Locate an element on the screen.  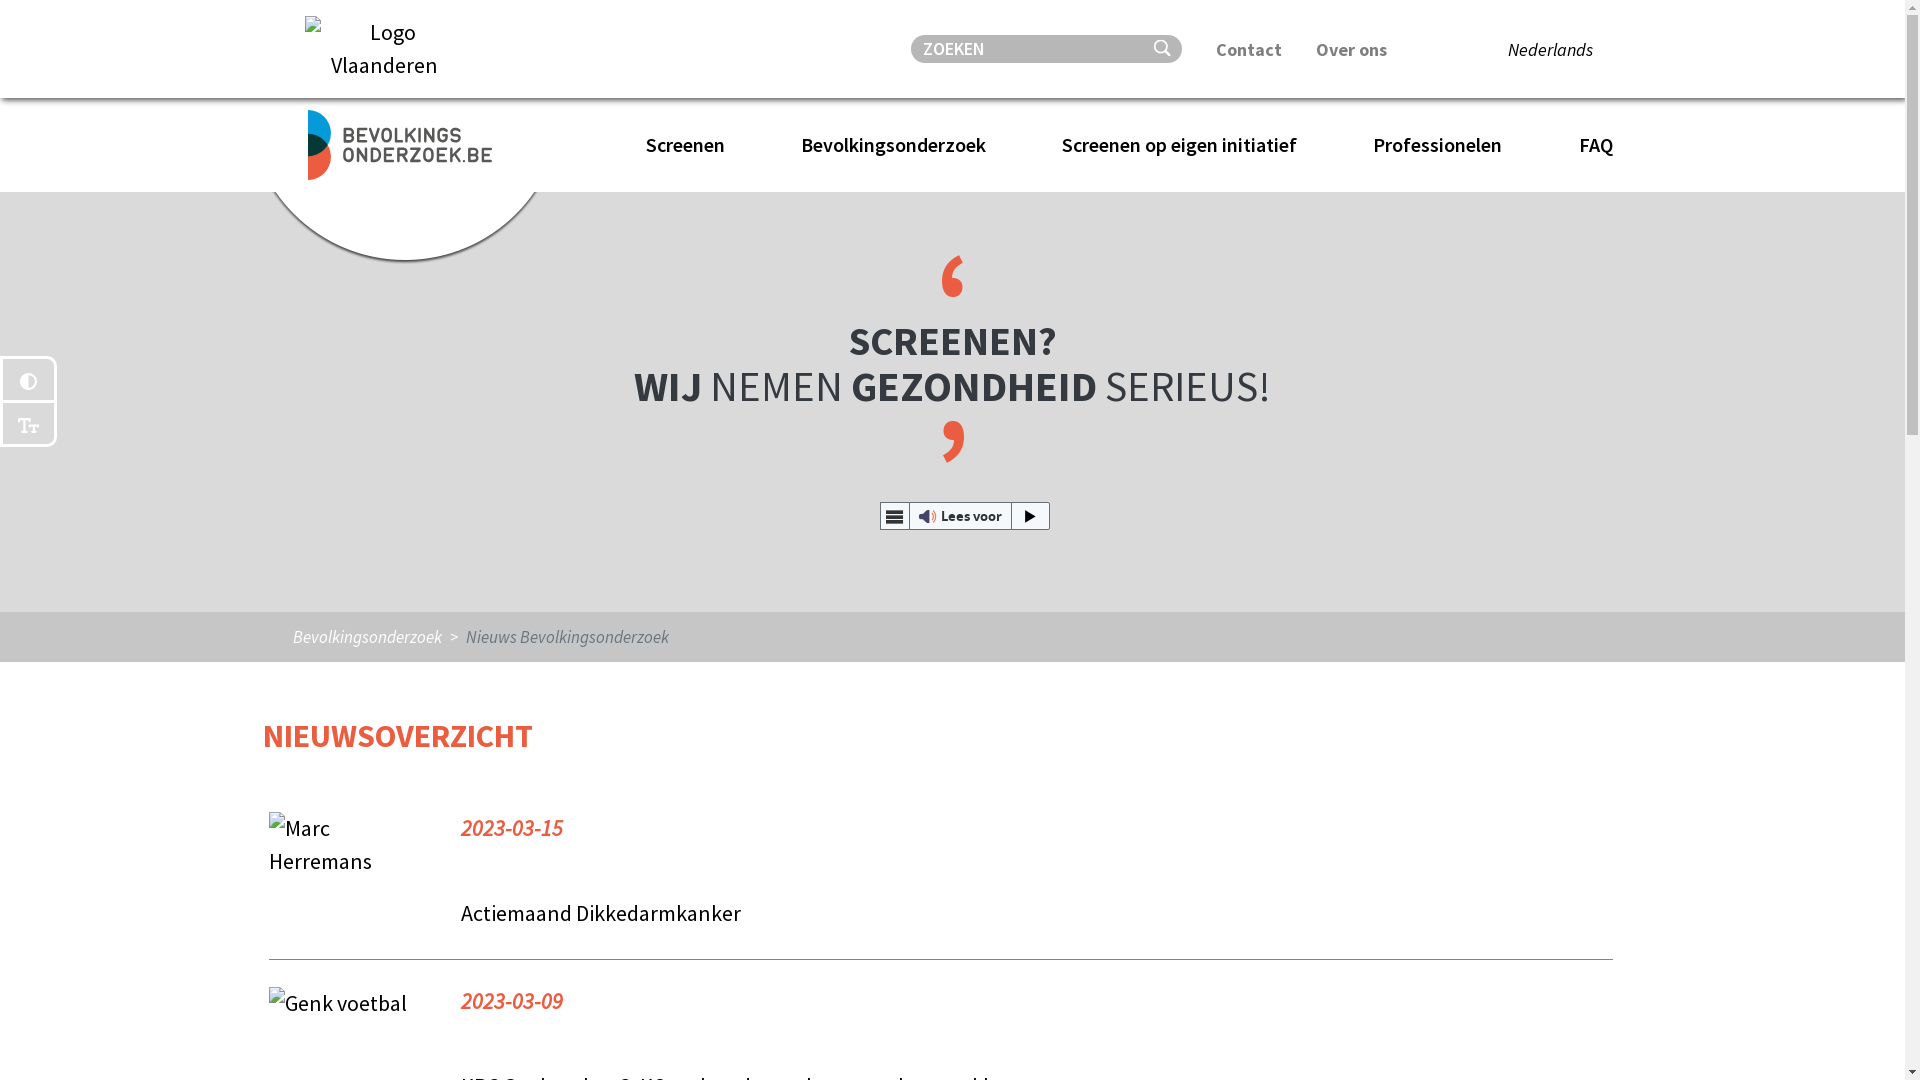
FAQ is located at coordinates (1595, 145).